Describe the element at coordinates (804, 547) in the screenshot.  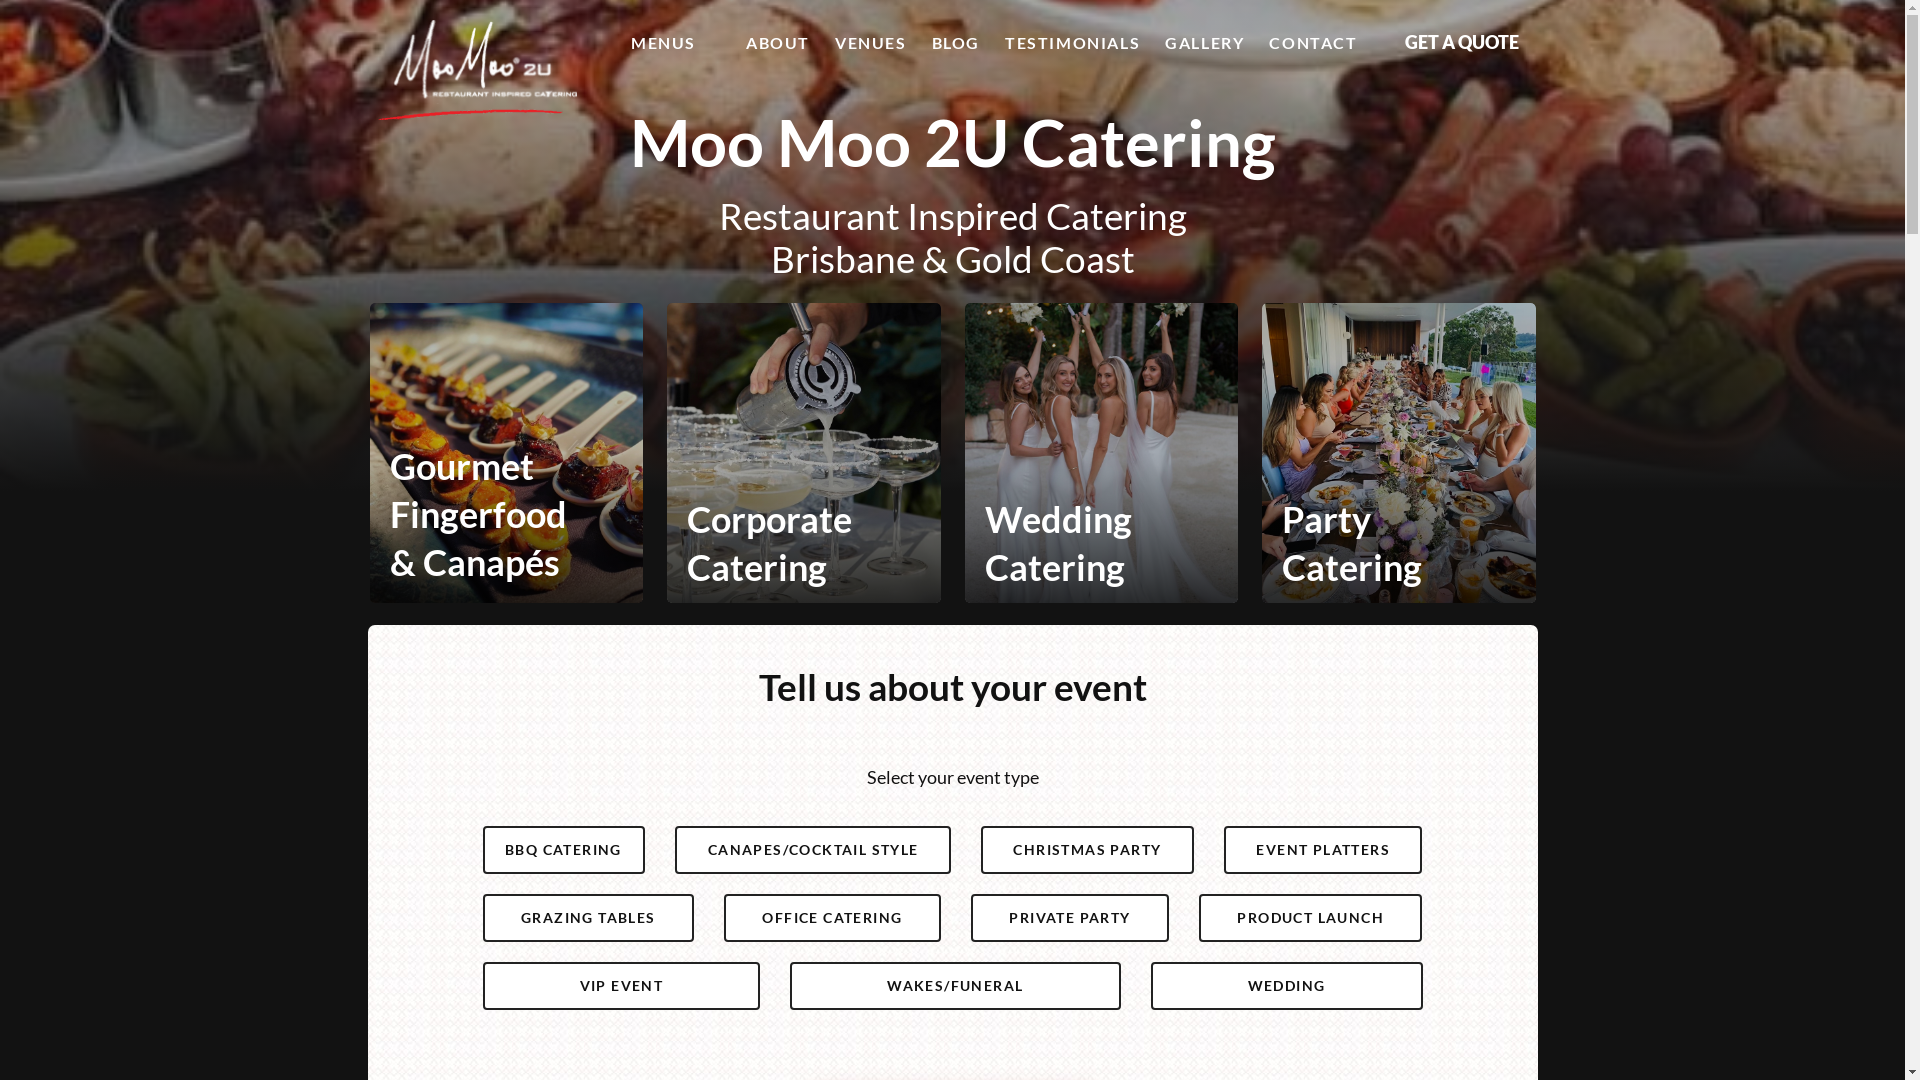
I see `Corporate Catering` at that location.